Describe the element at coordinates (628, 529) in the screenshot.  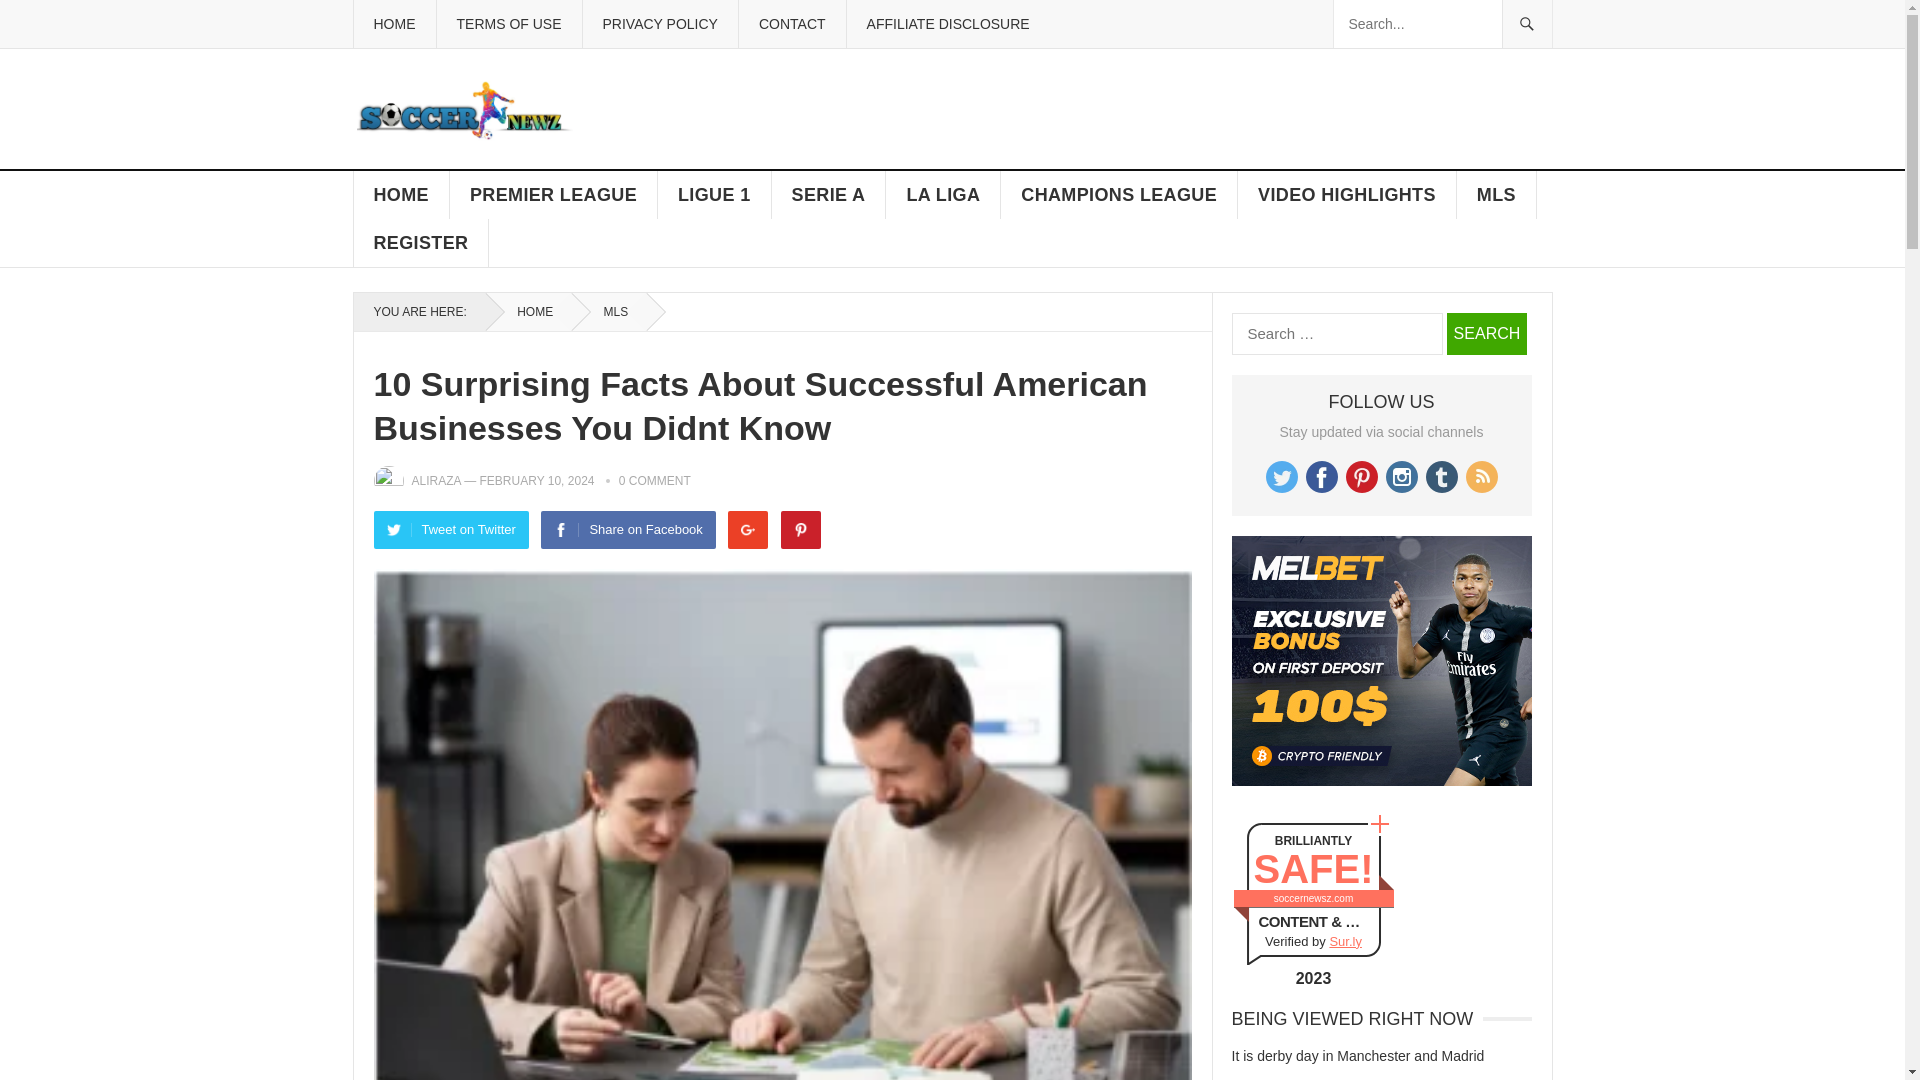
I see `Share on Facebook` at that location.